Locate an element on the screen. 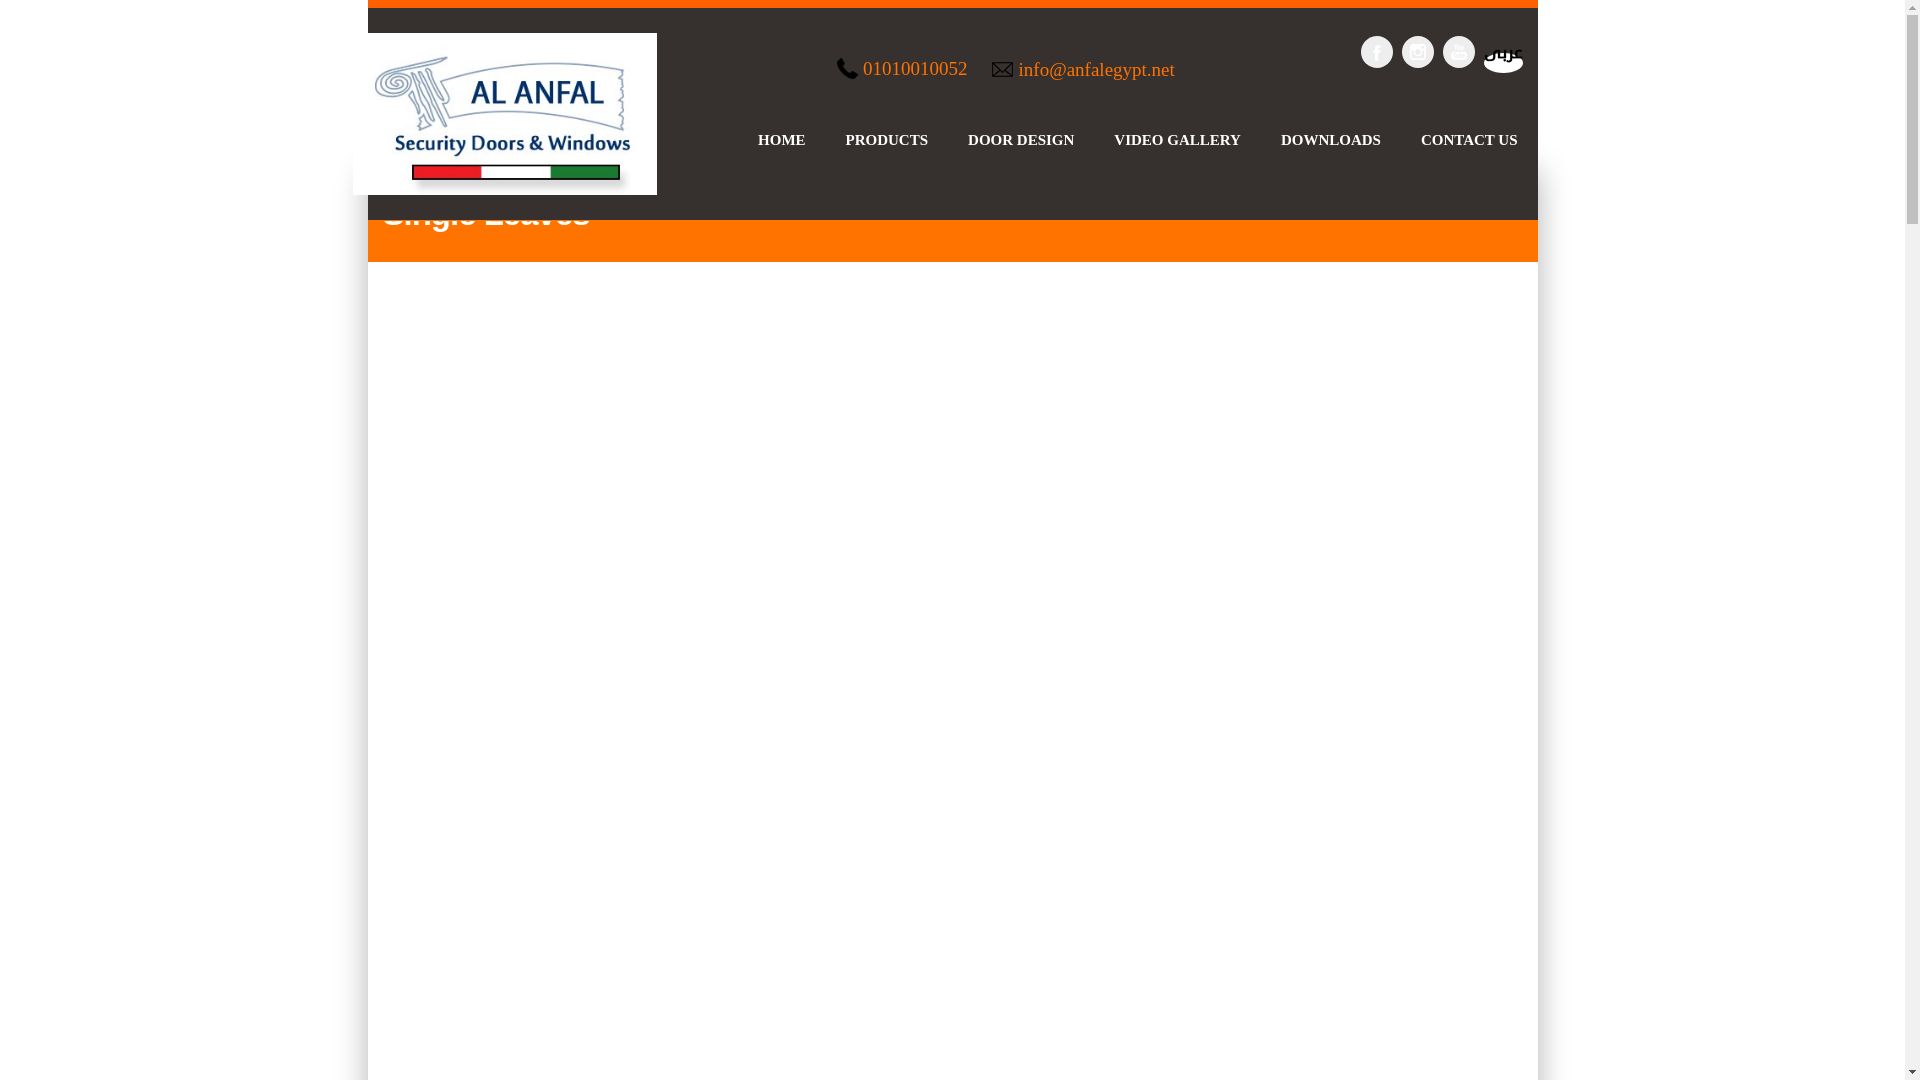 The height and width of the screenshot is (1080, 1920). DOOR DESIGN is located at coordinates (1020, 139).